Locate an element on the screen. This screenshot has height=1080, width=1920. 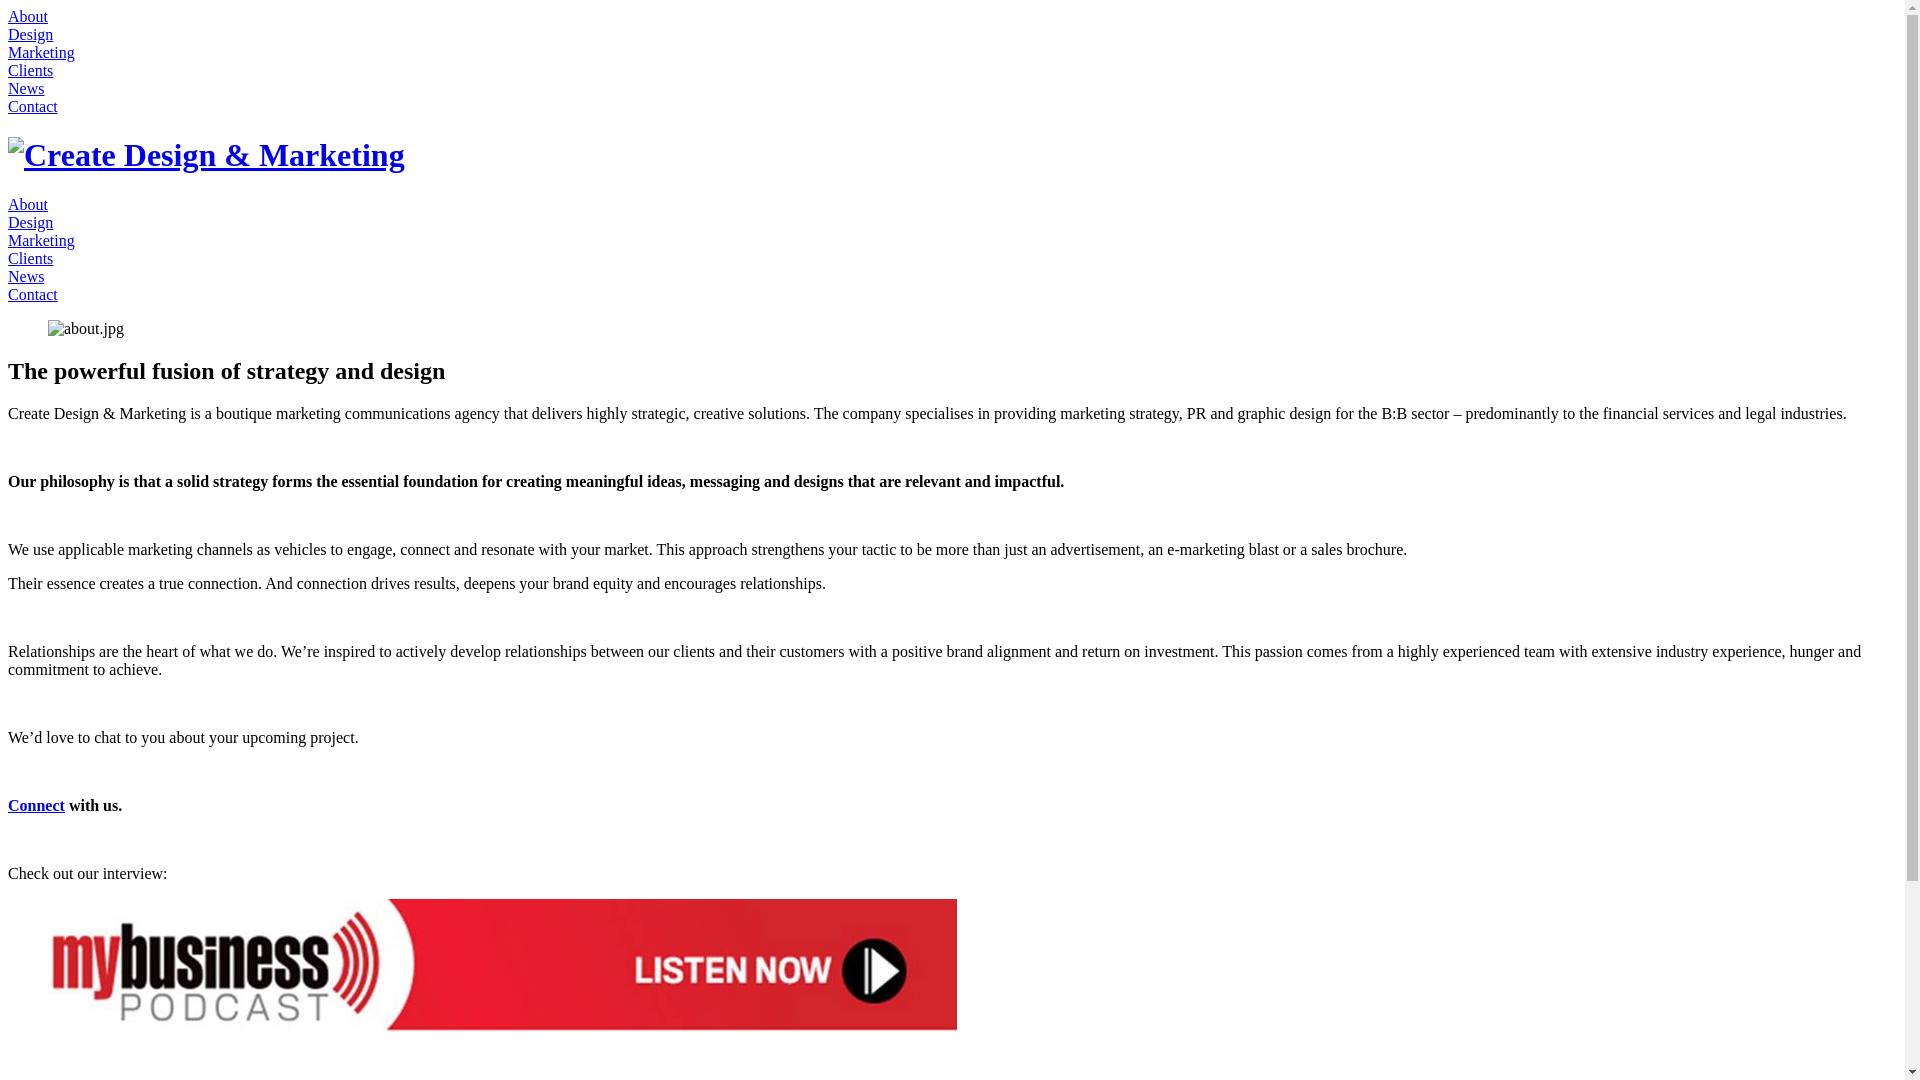
Design is located at coordinates (30, 222).